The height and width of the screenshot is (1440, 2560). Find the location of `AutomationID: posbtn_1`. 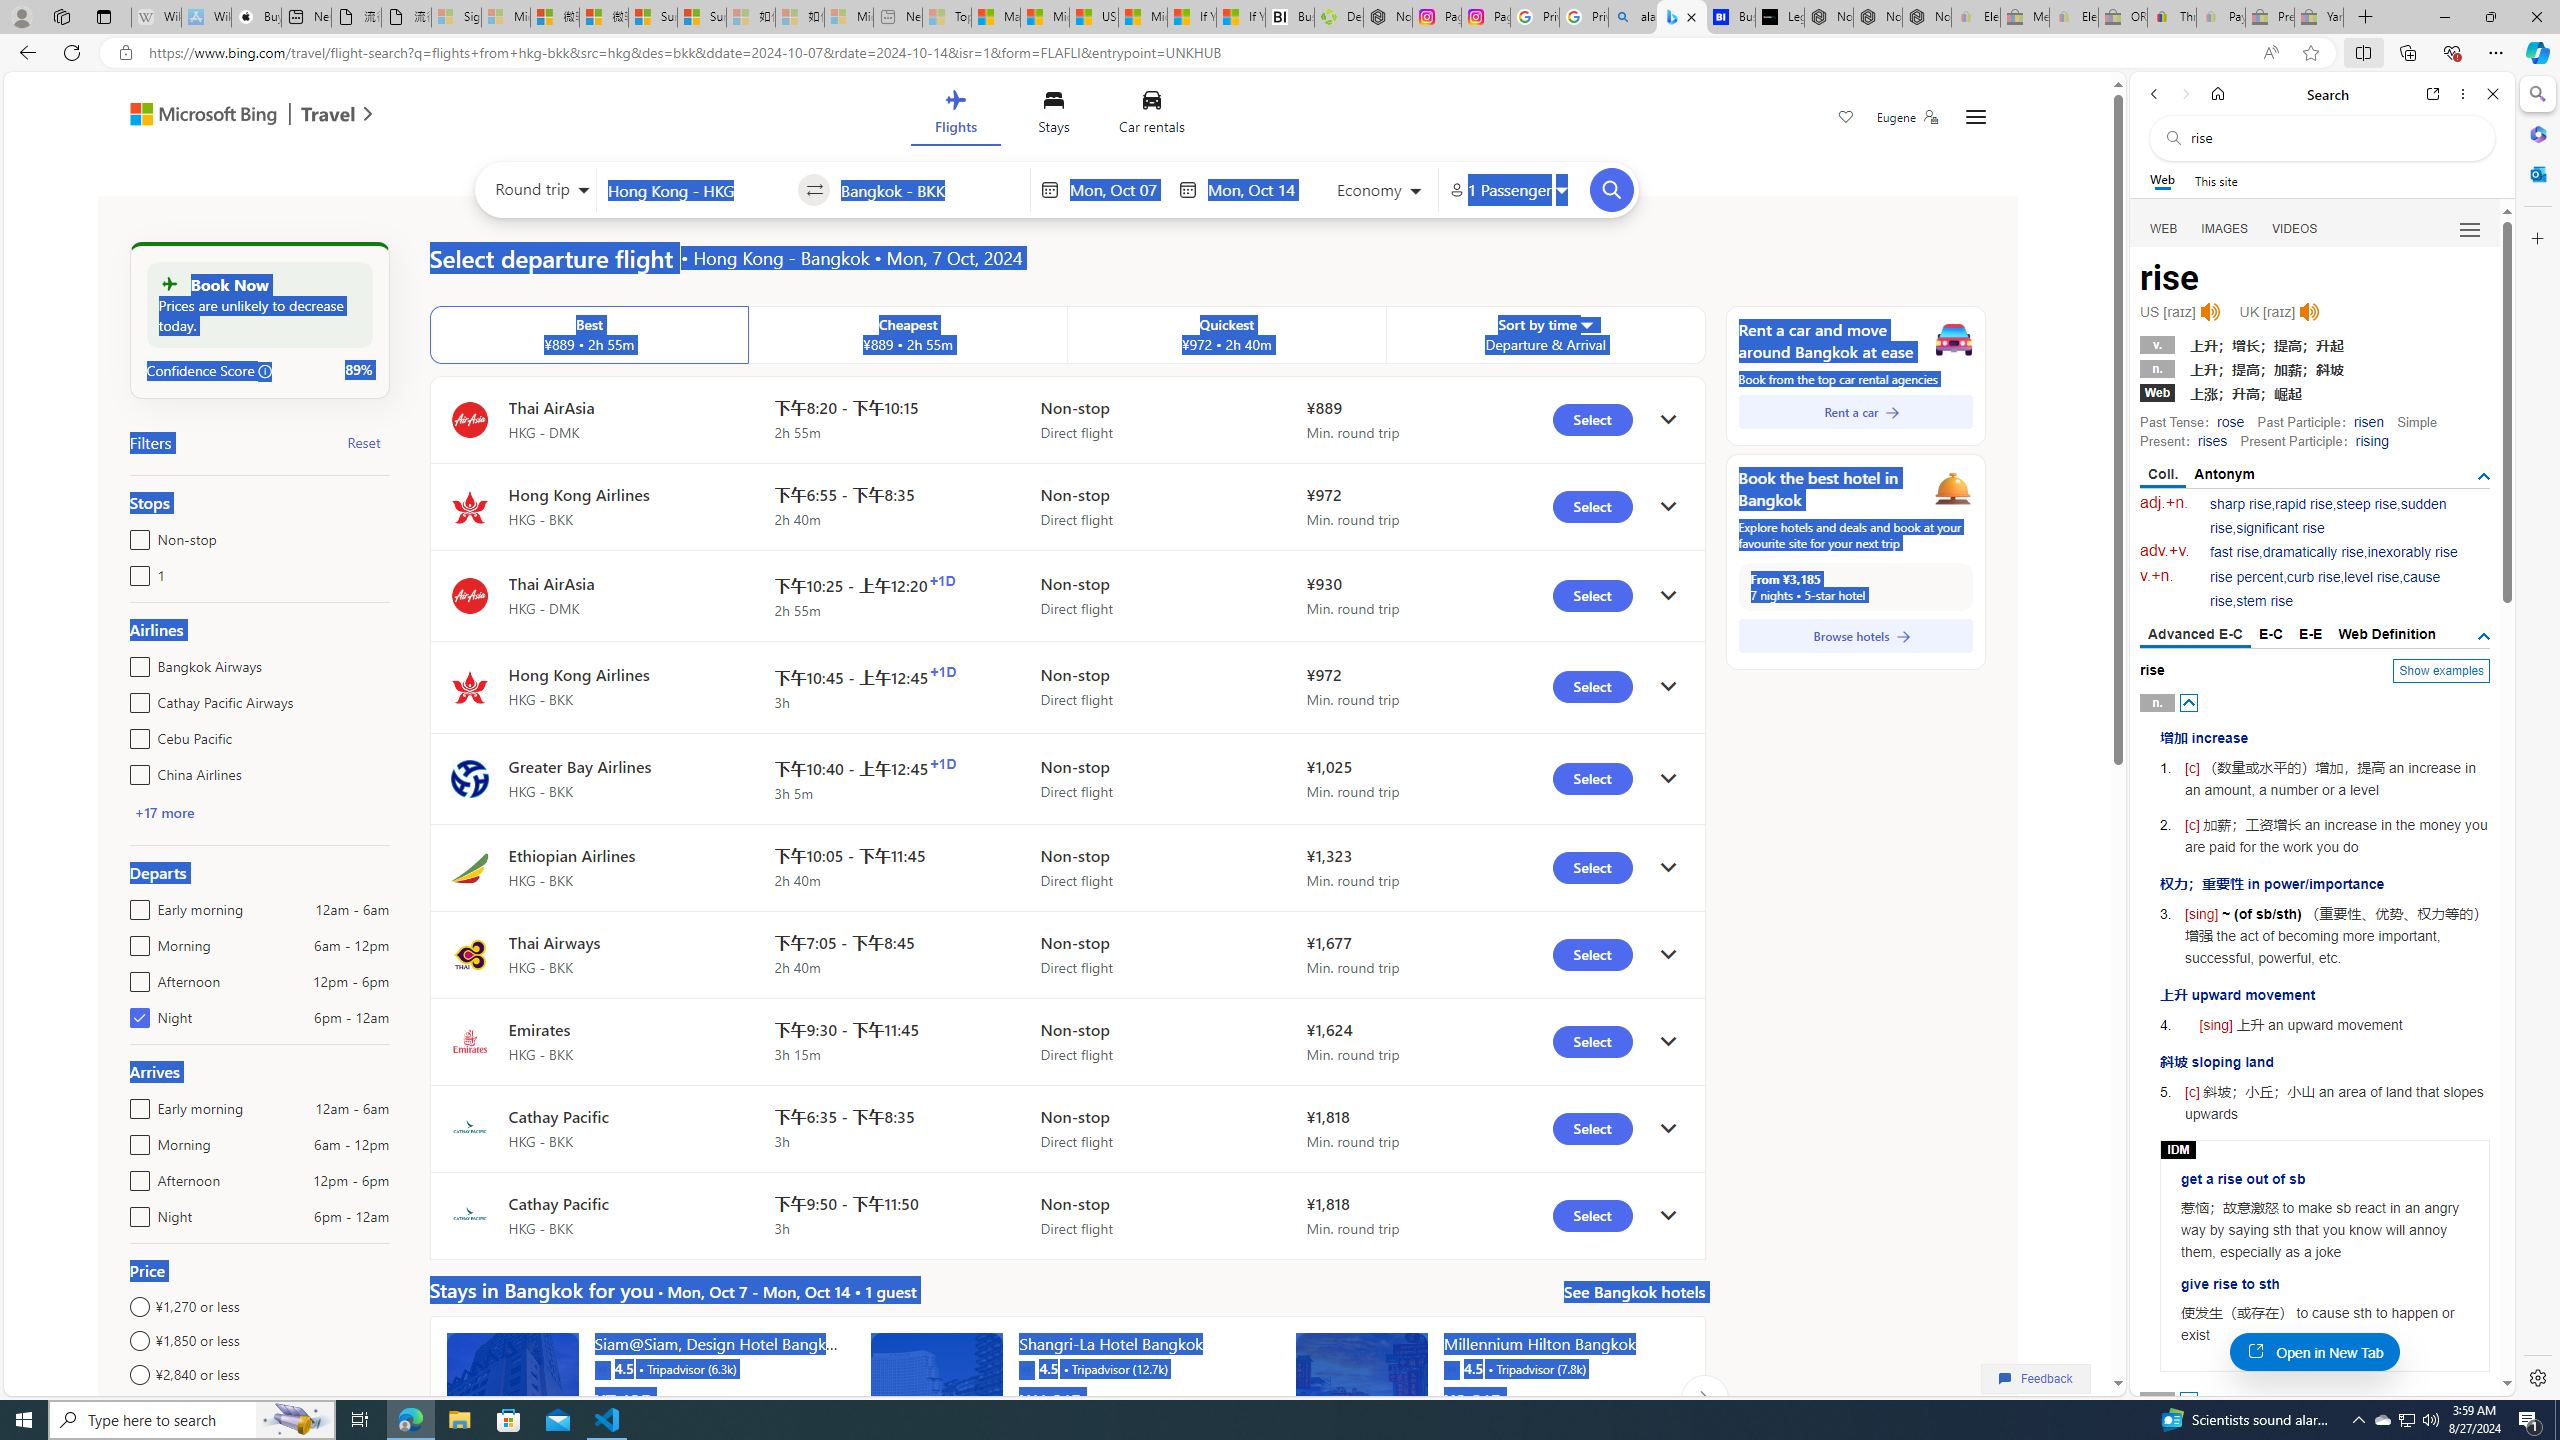

AutomationID: posbtn_1 is located at coordinates (2190, 1400).